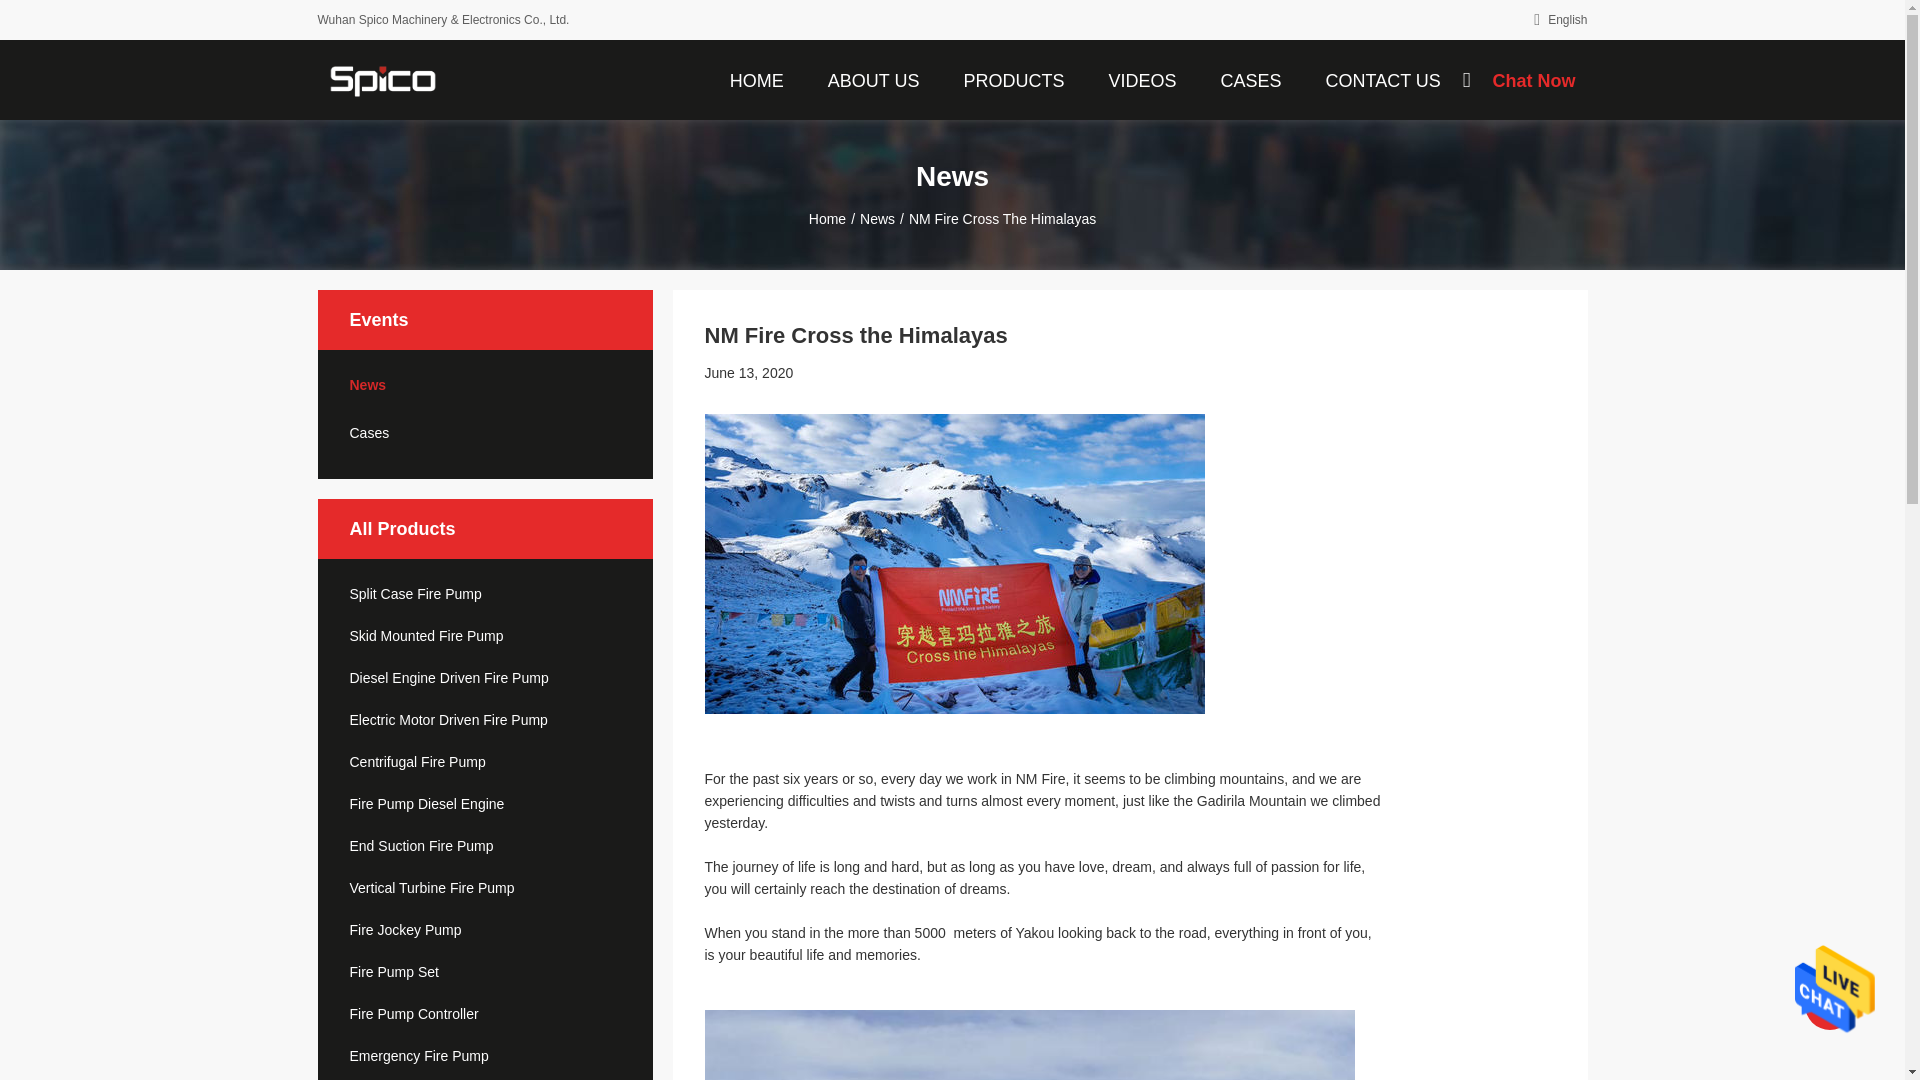  What do you see at coordinates (1382, 79) in the screenshot?
I see `CONTACT US` at bounding box center [1382, 79].